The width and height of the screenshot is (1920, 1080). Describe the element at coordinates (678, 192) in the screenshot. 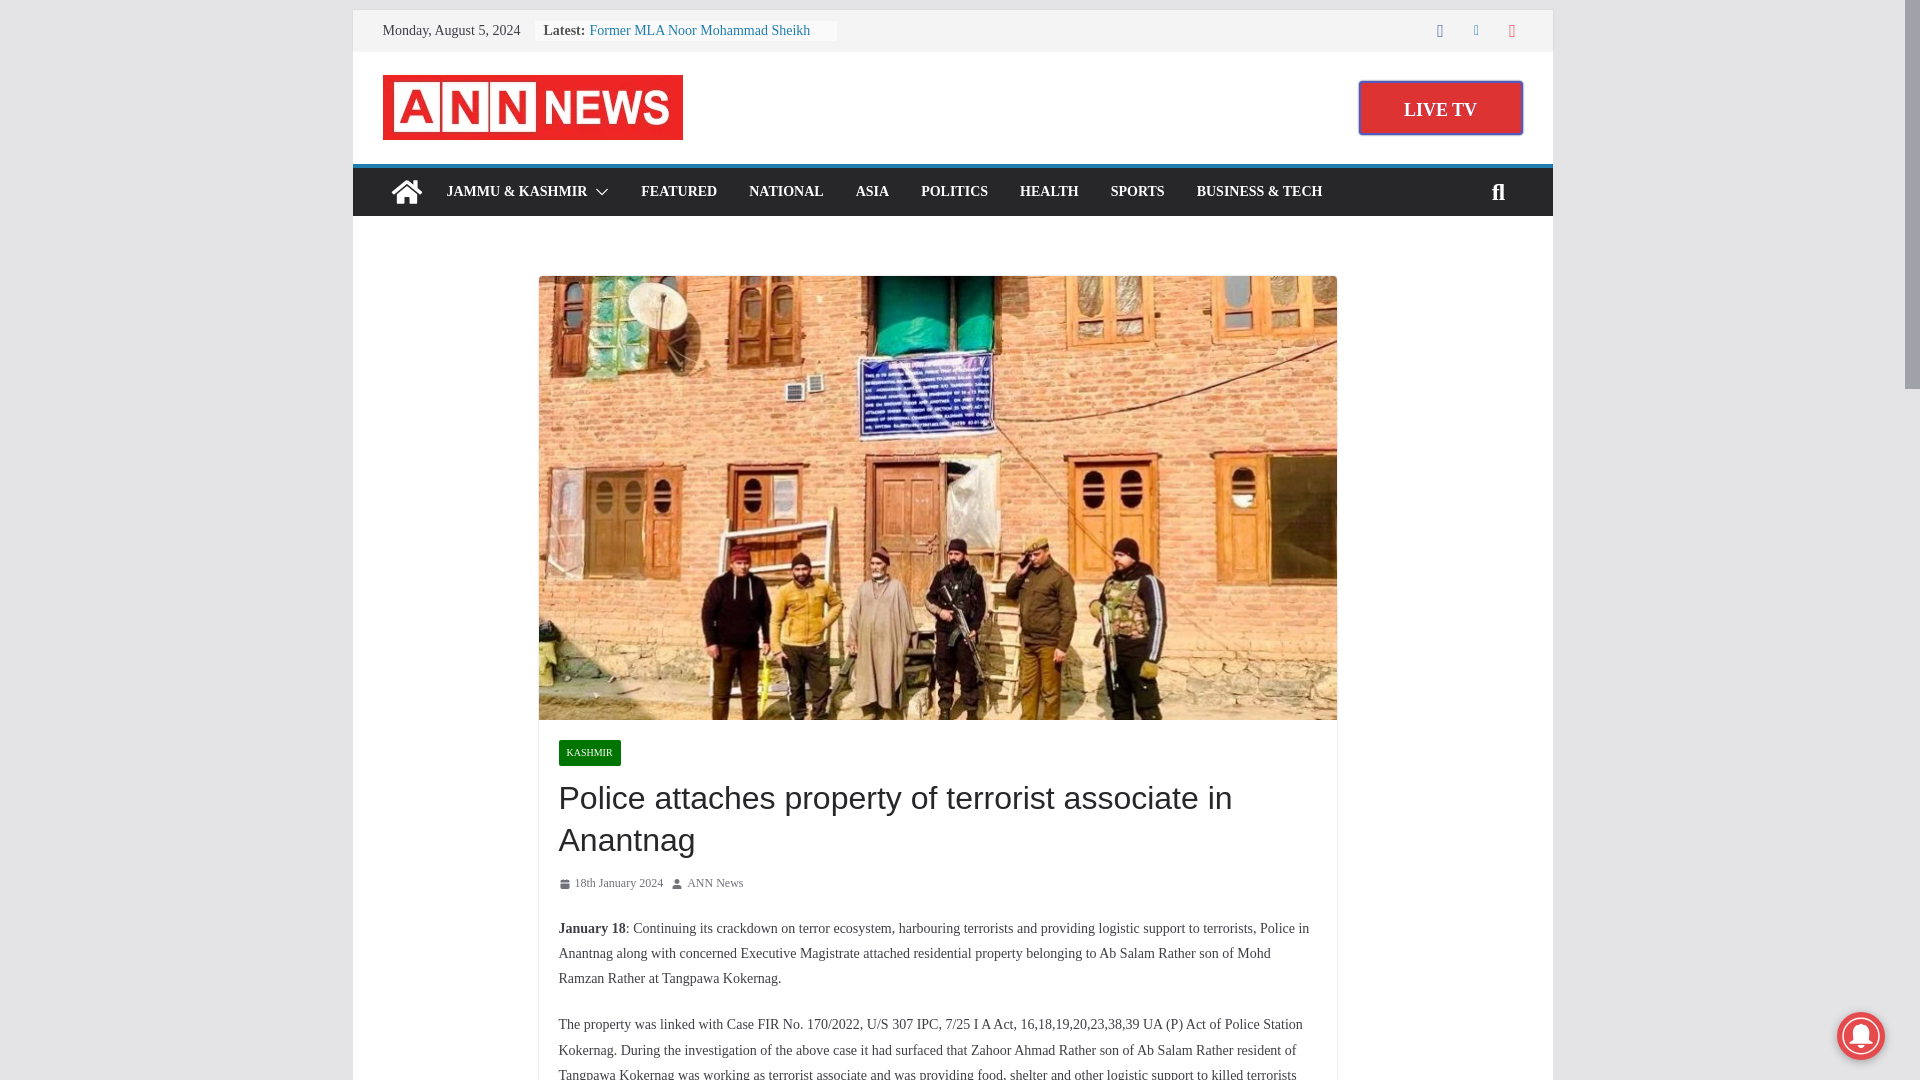

I see `FEATURED` at that location.